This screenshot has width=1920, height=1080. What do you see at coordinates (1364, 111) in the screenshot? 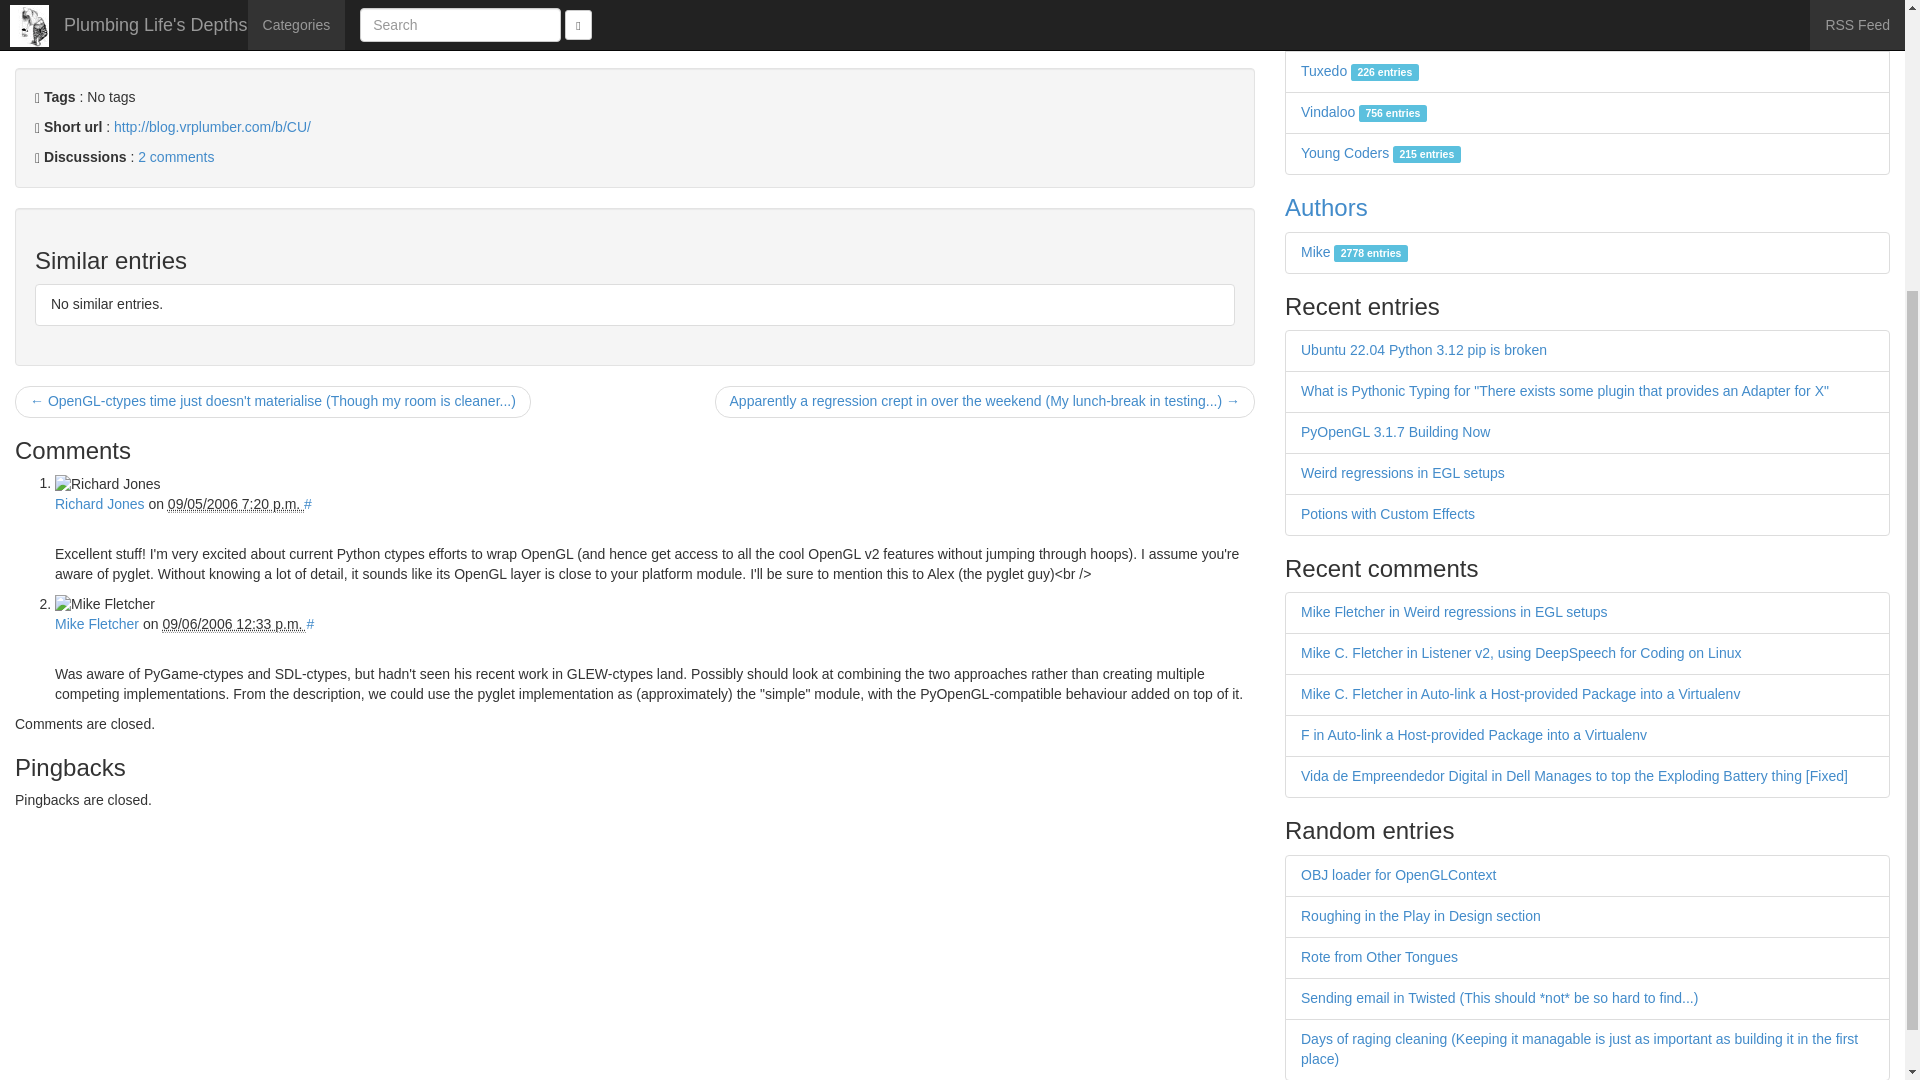
I see `Vindaloo 756 entries` at bounding box center [1364, 111].